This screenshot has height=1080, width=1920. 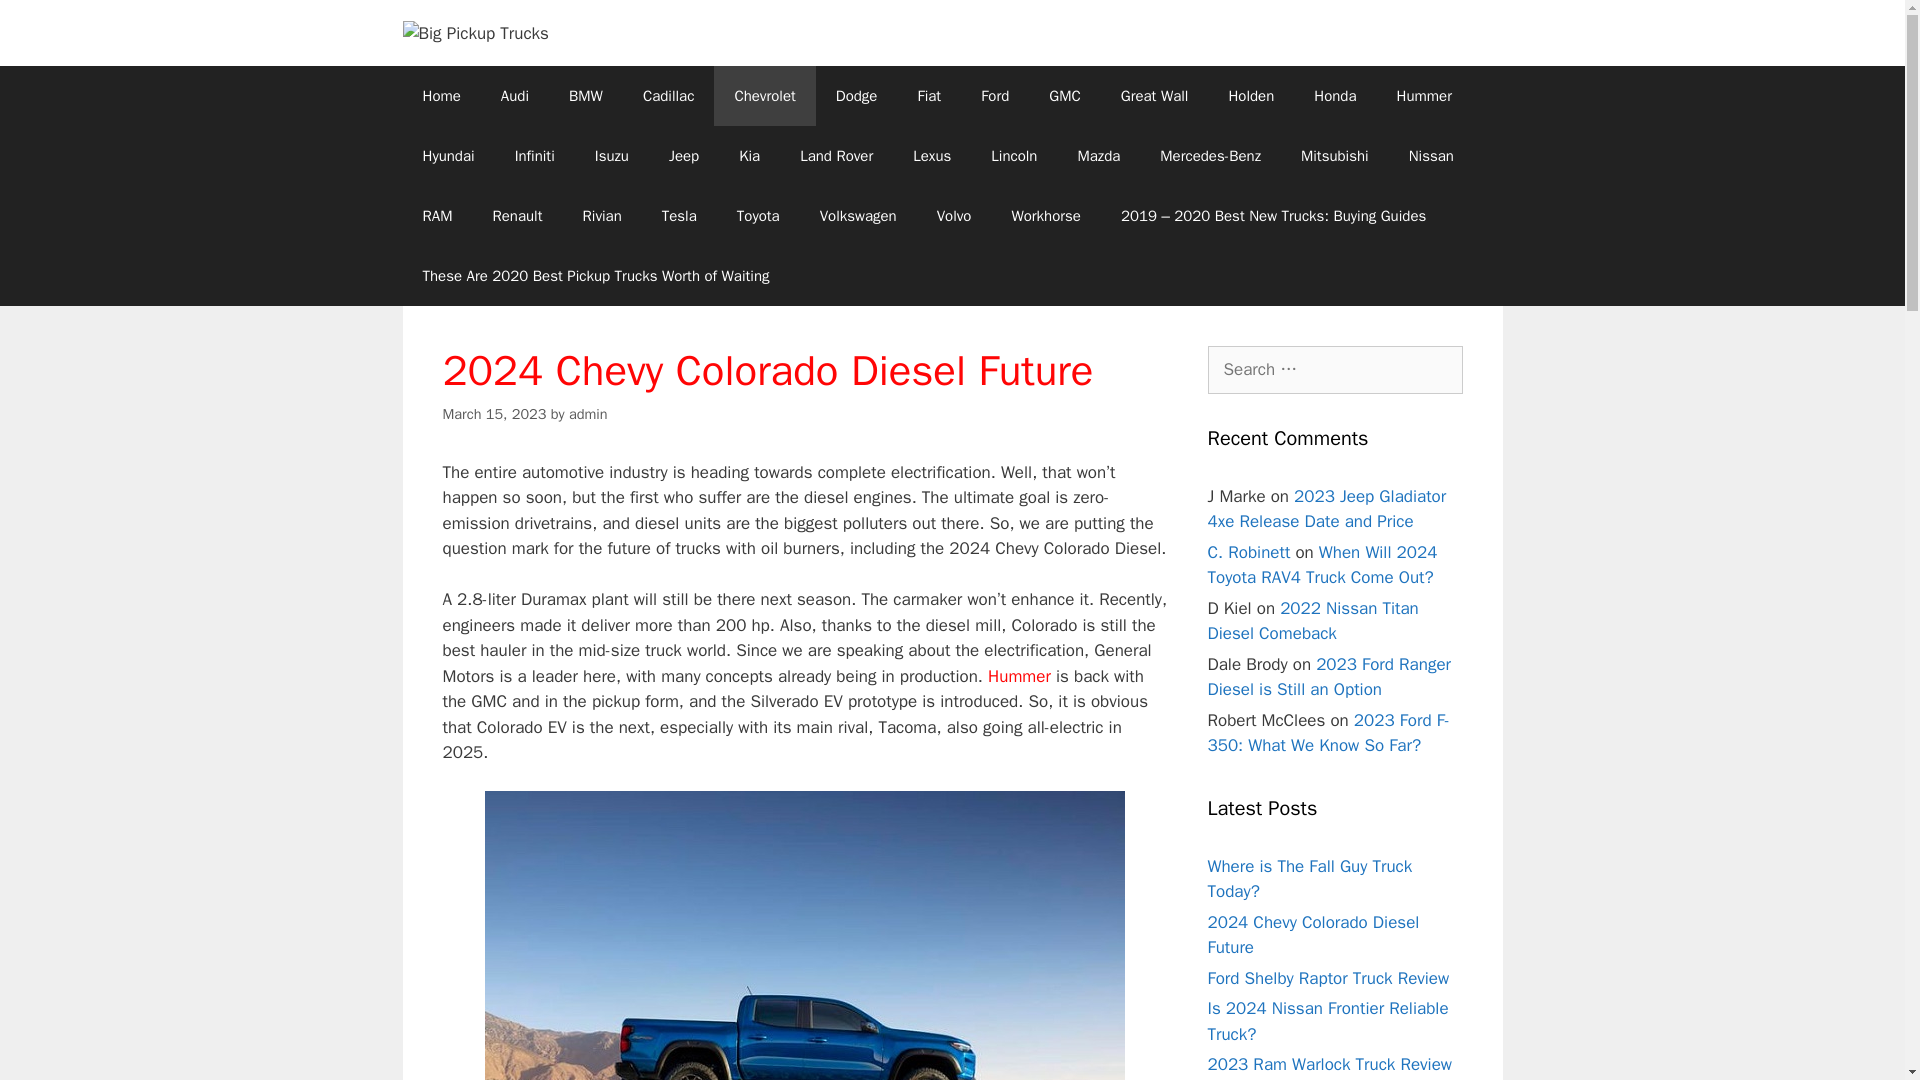 I want to click on BMW, so click(x=586, y=96).